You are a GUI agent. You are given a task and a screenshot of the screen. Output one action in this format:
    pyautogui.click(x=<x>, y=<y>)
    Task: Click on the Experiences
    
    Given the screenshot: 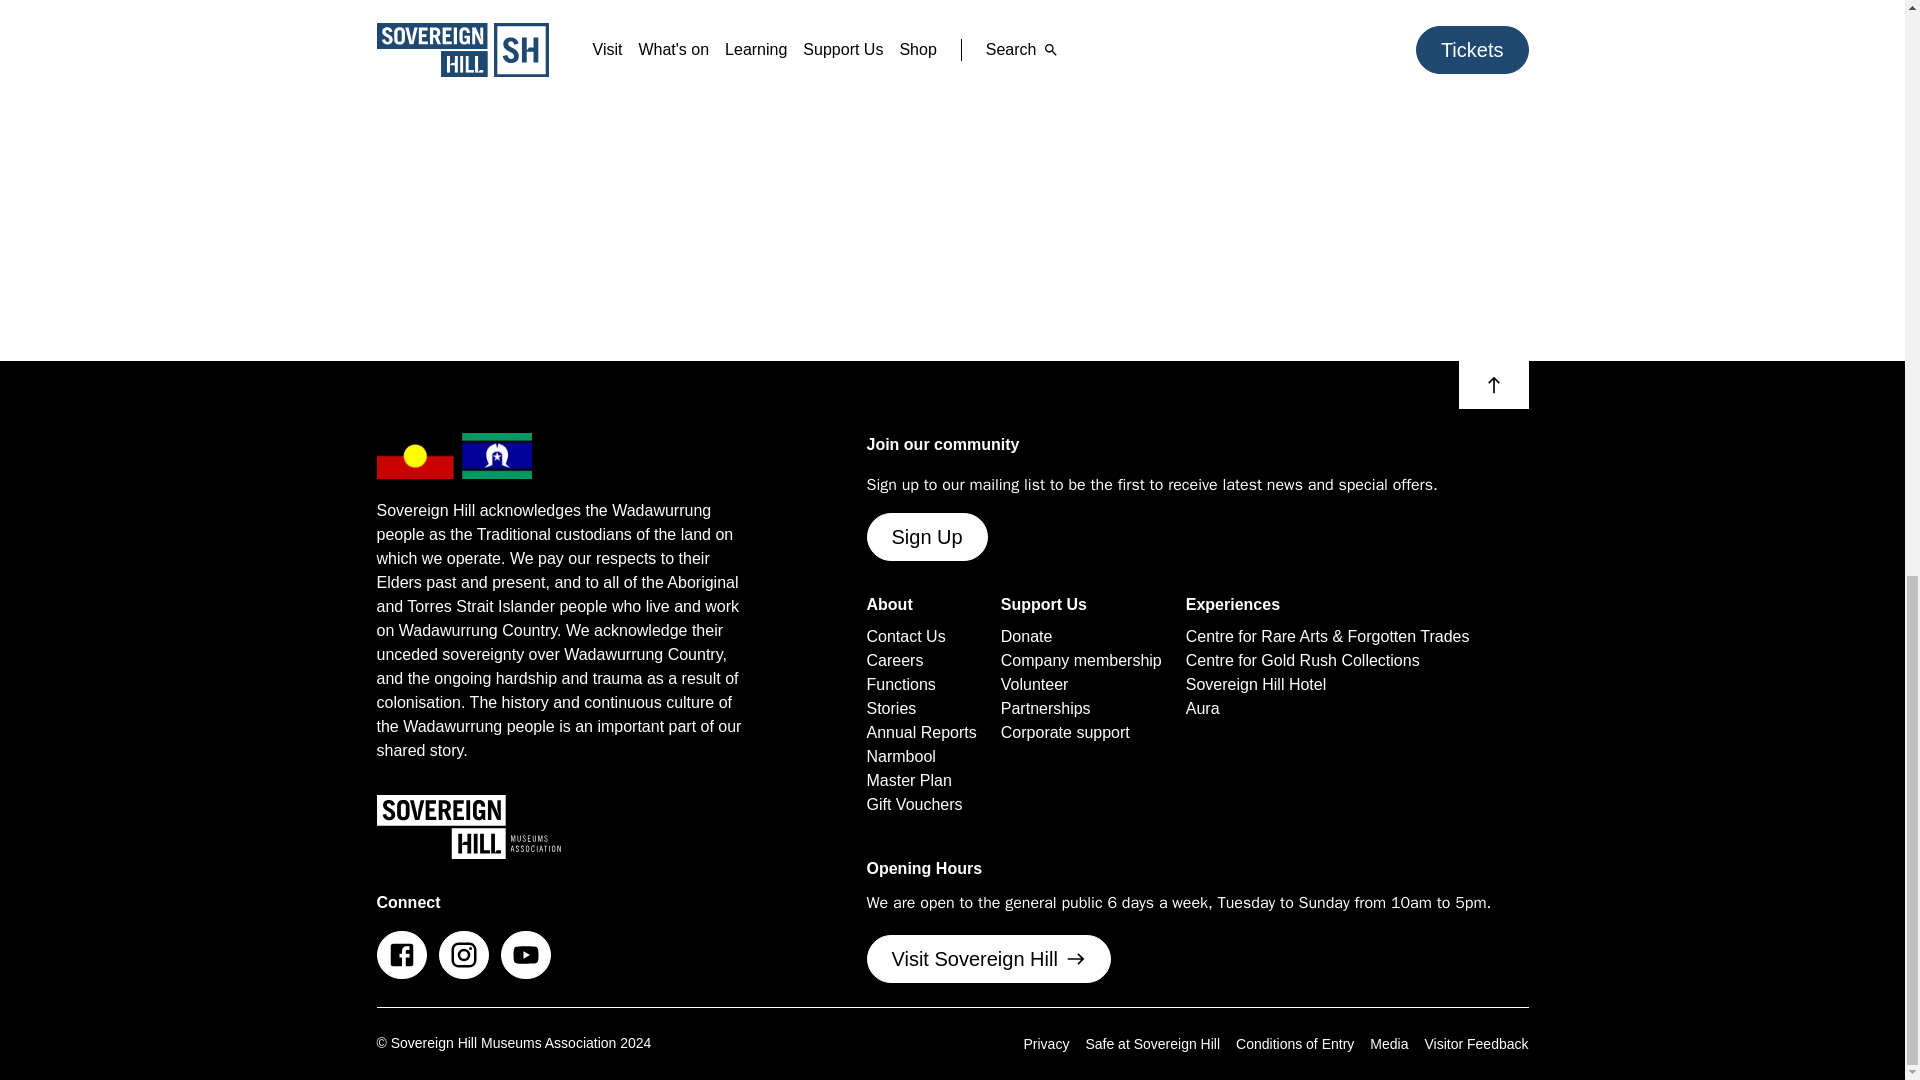 What is the action you would take?
    pyautogui.click(x=1233, y=604)
    